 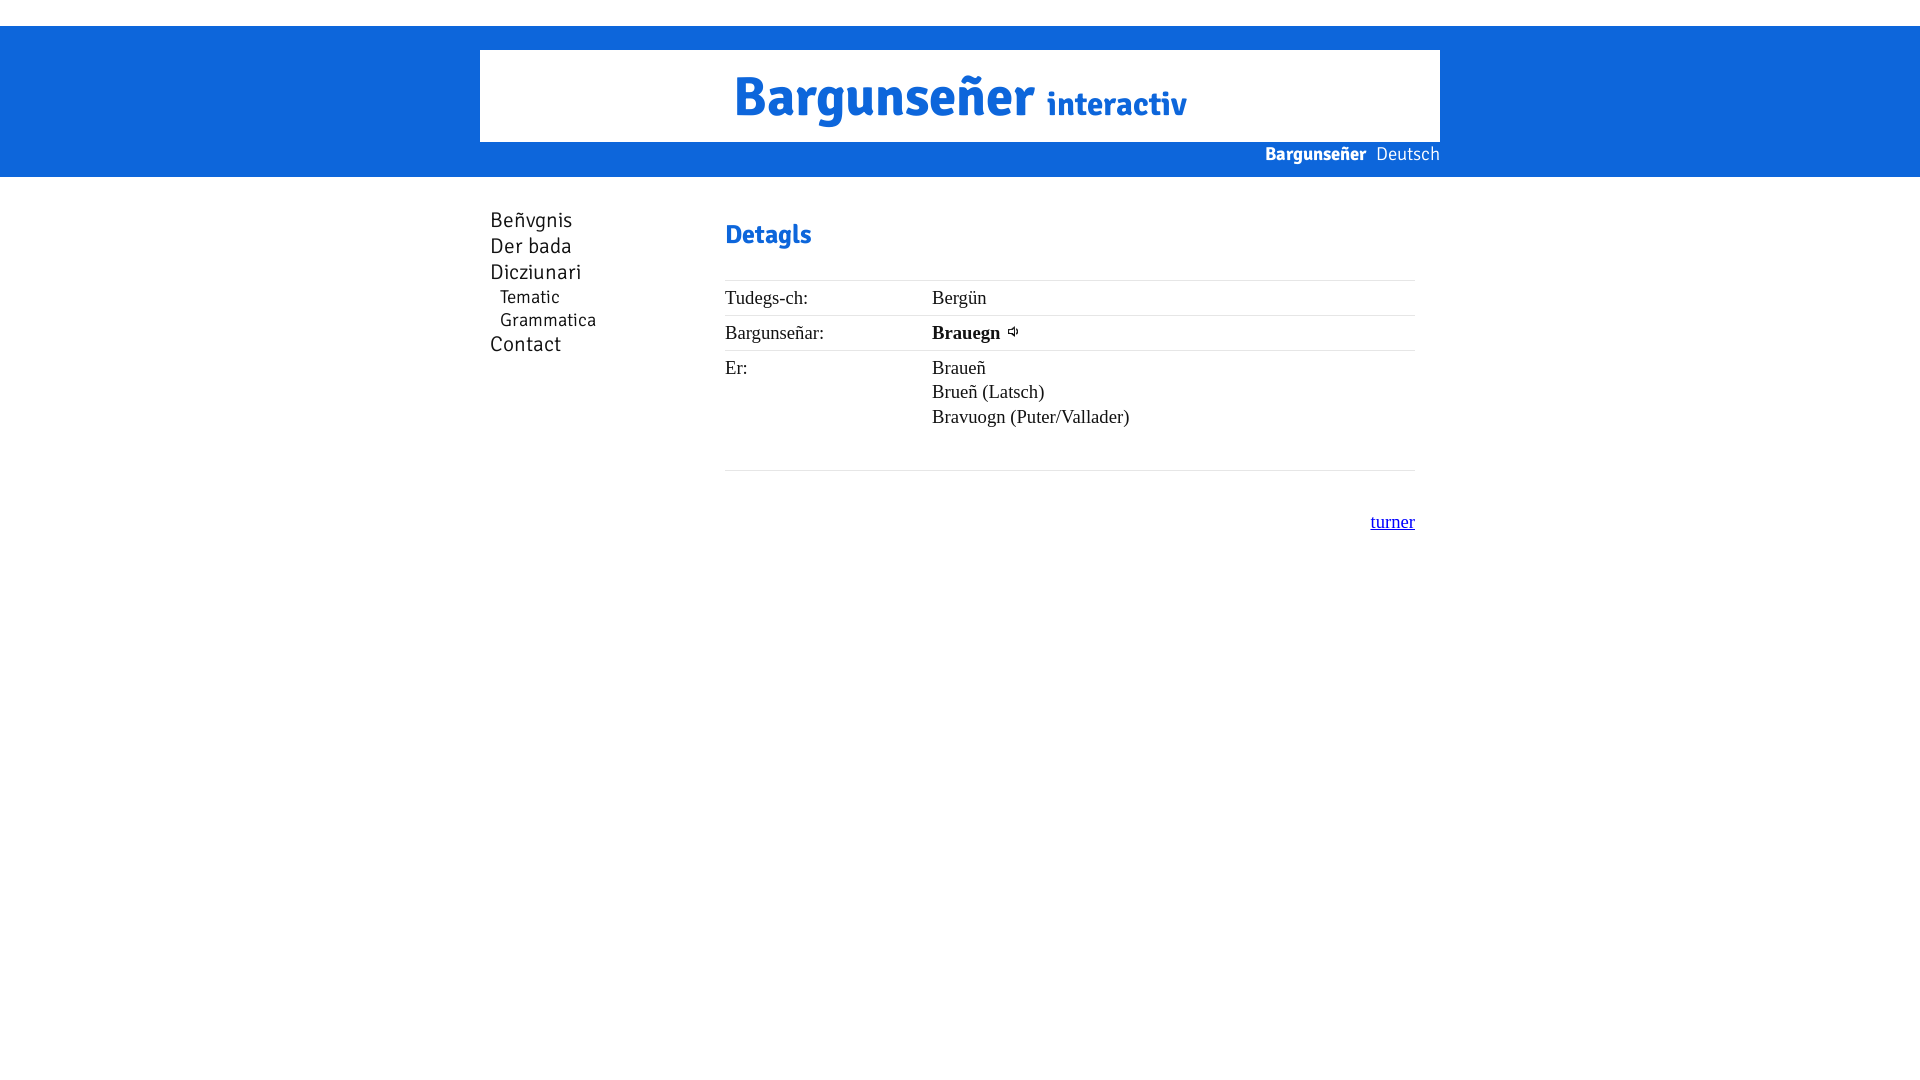 What do you see at coordinates (525, 344) in the screenshot?
I see `Contact` at bounding box center [525, 344].